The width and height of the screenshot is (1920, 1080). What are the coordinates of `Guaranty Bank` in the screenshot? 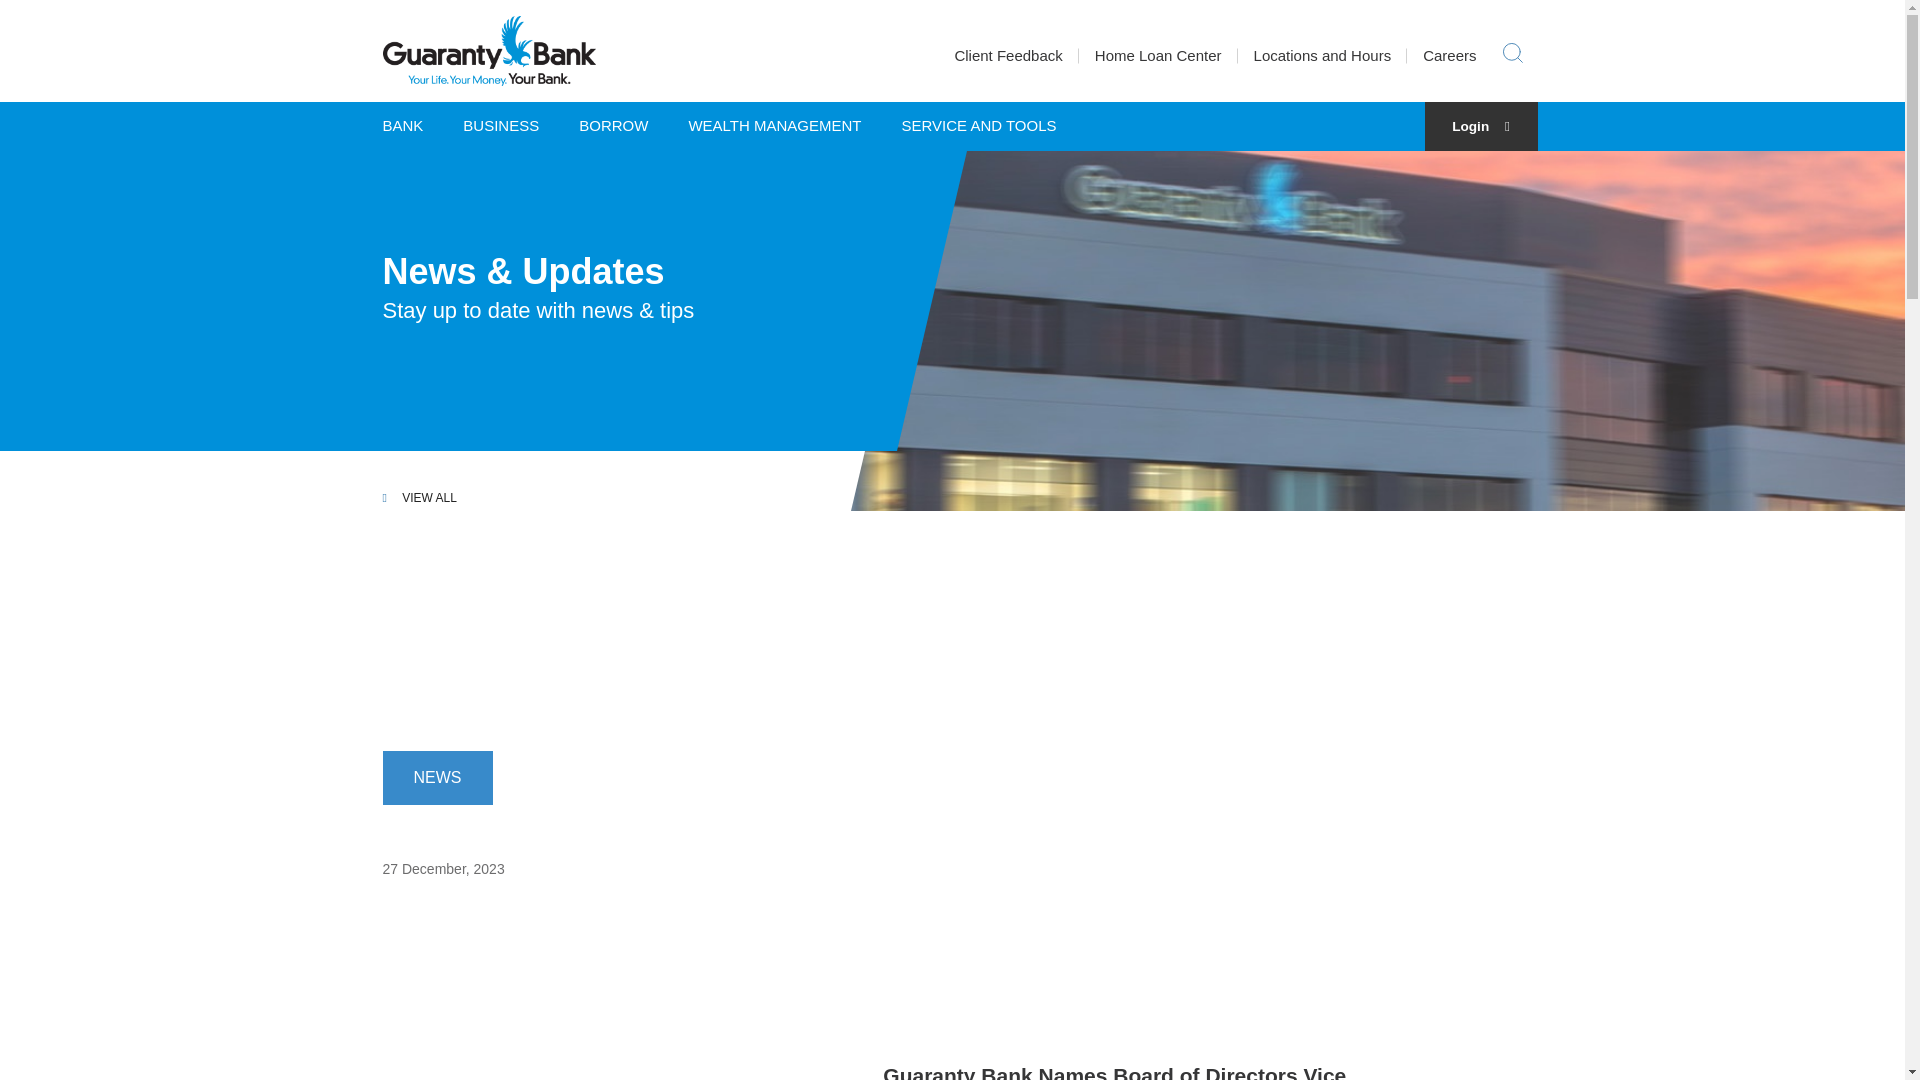 It's located at (488, 51).